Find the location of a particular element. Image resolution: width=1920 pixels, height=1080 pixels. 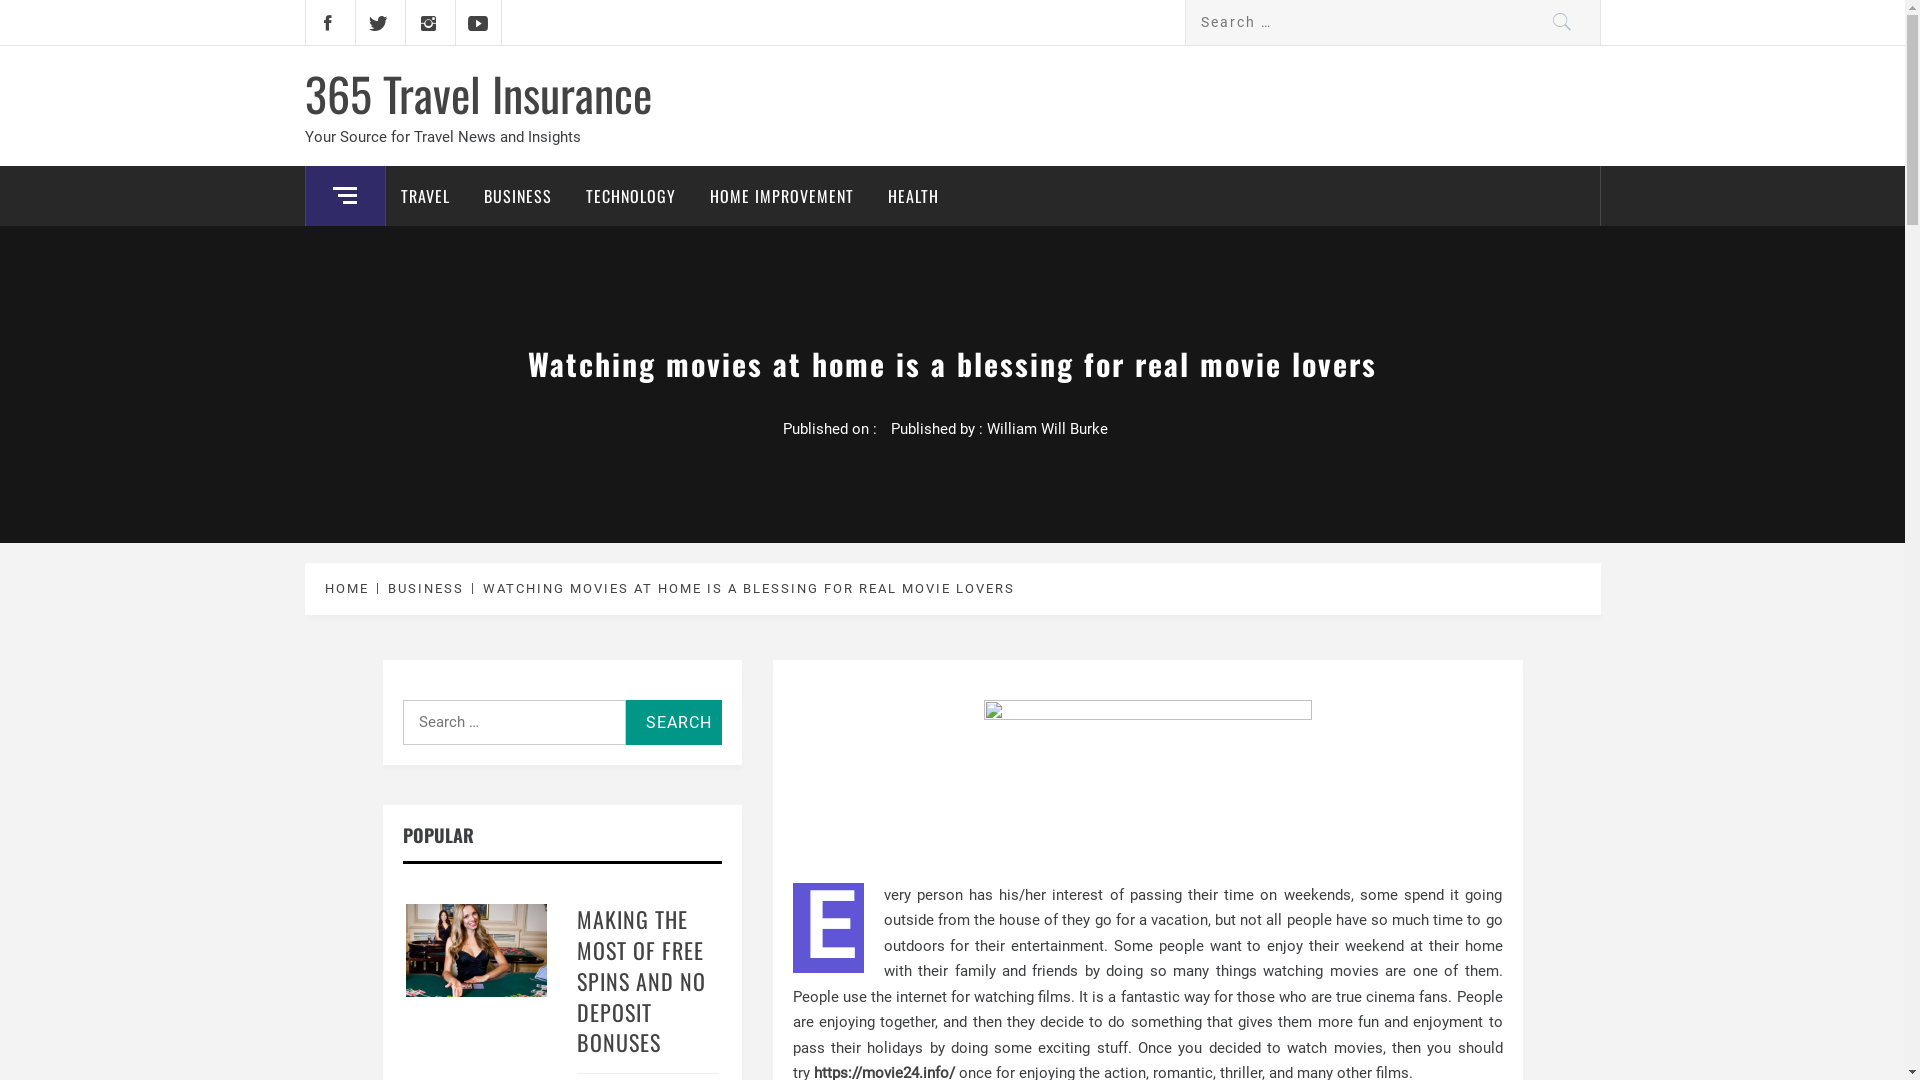

William Will Burke is located at coordinates (1046, 429).